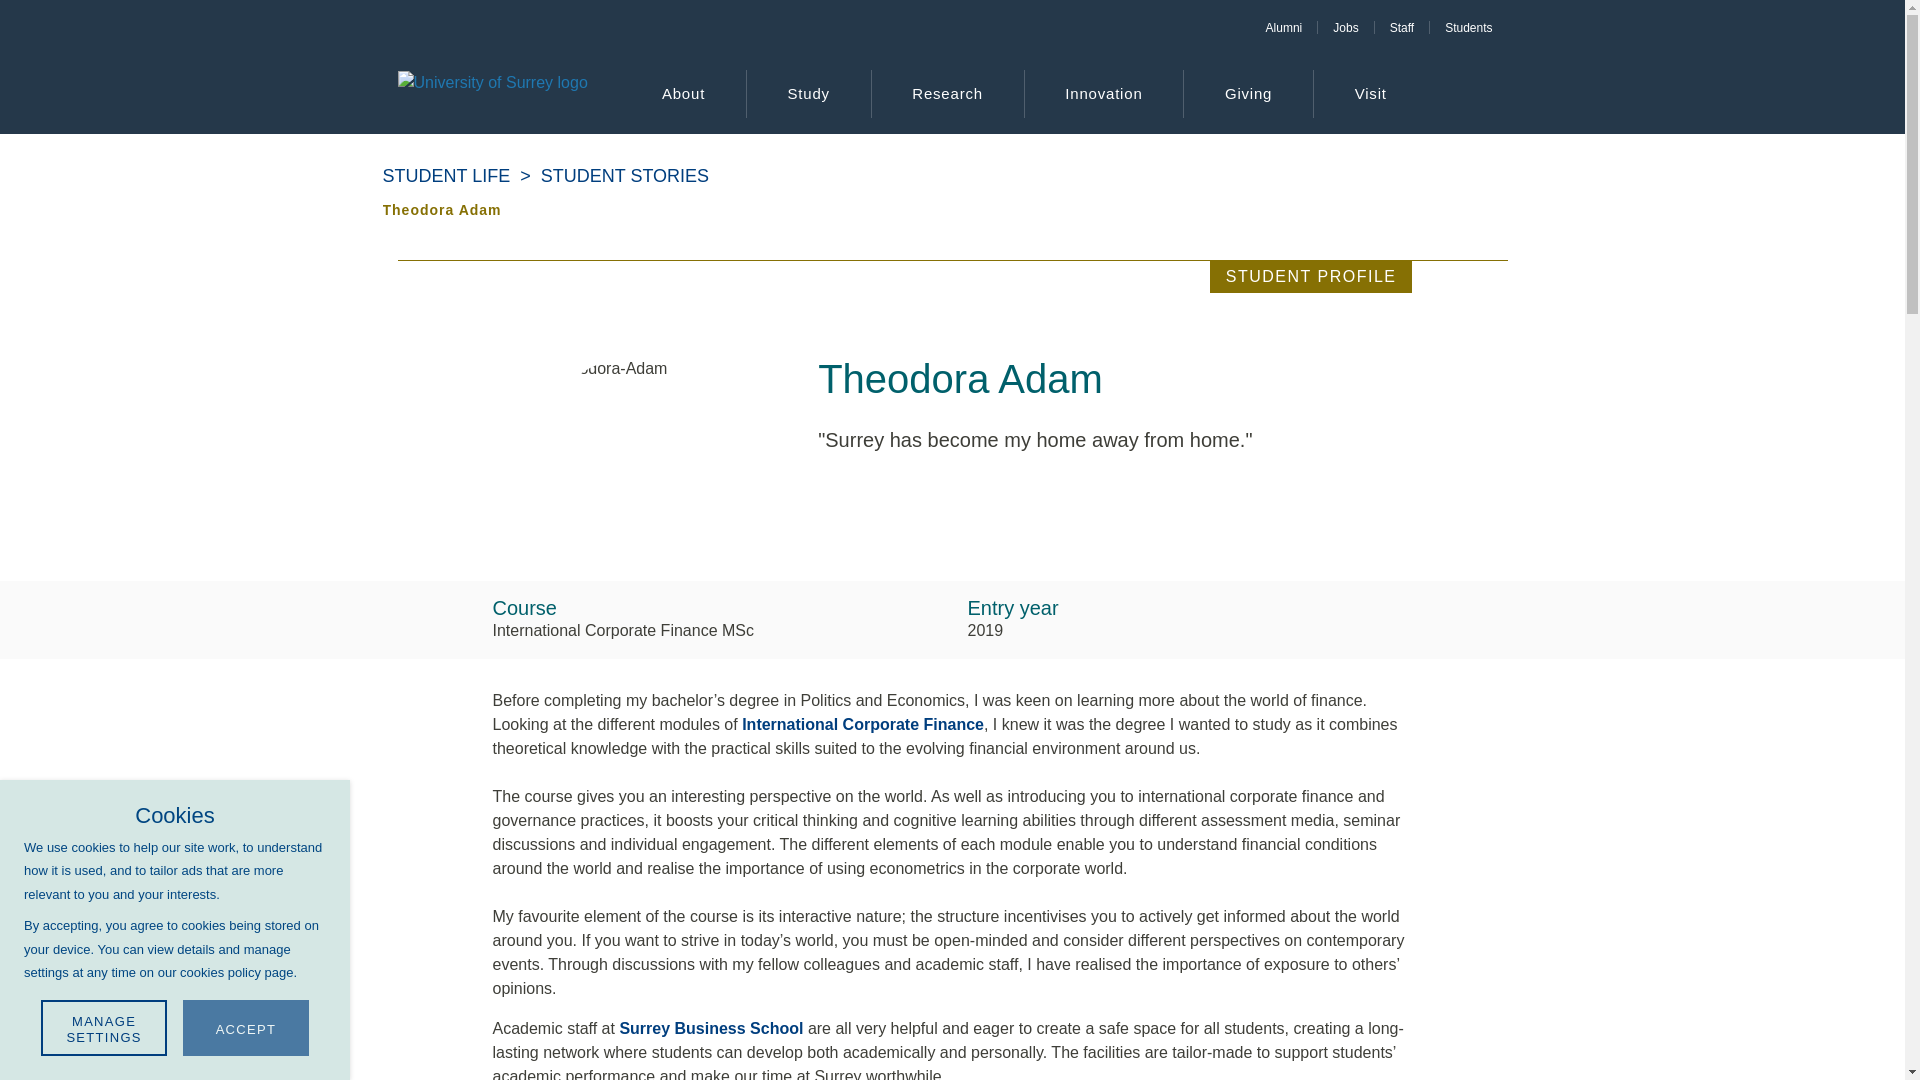 This screenshot has height=1080, width=1920. What do you see at coordinates (710, 1028) in the screenshot?
I see `Surrey Business School` at bounding box center [710, 1028].